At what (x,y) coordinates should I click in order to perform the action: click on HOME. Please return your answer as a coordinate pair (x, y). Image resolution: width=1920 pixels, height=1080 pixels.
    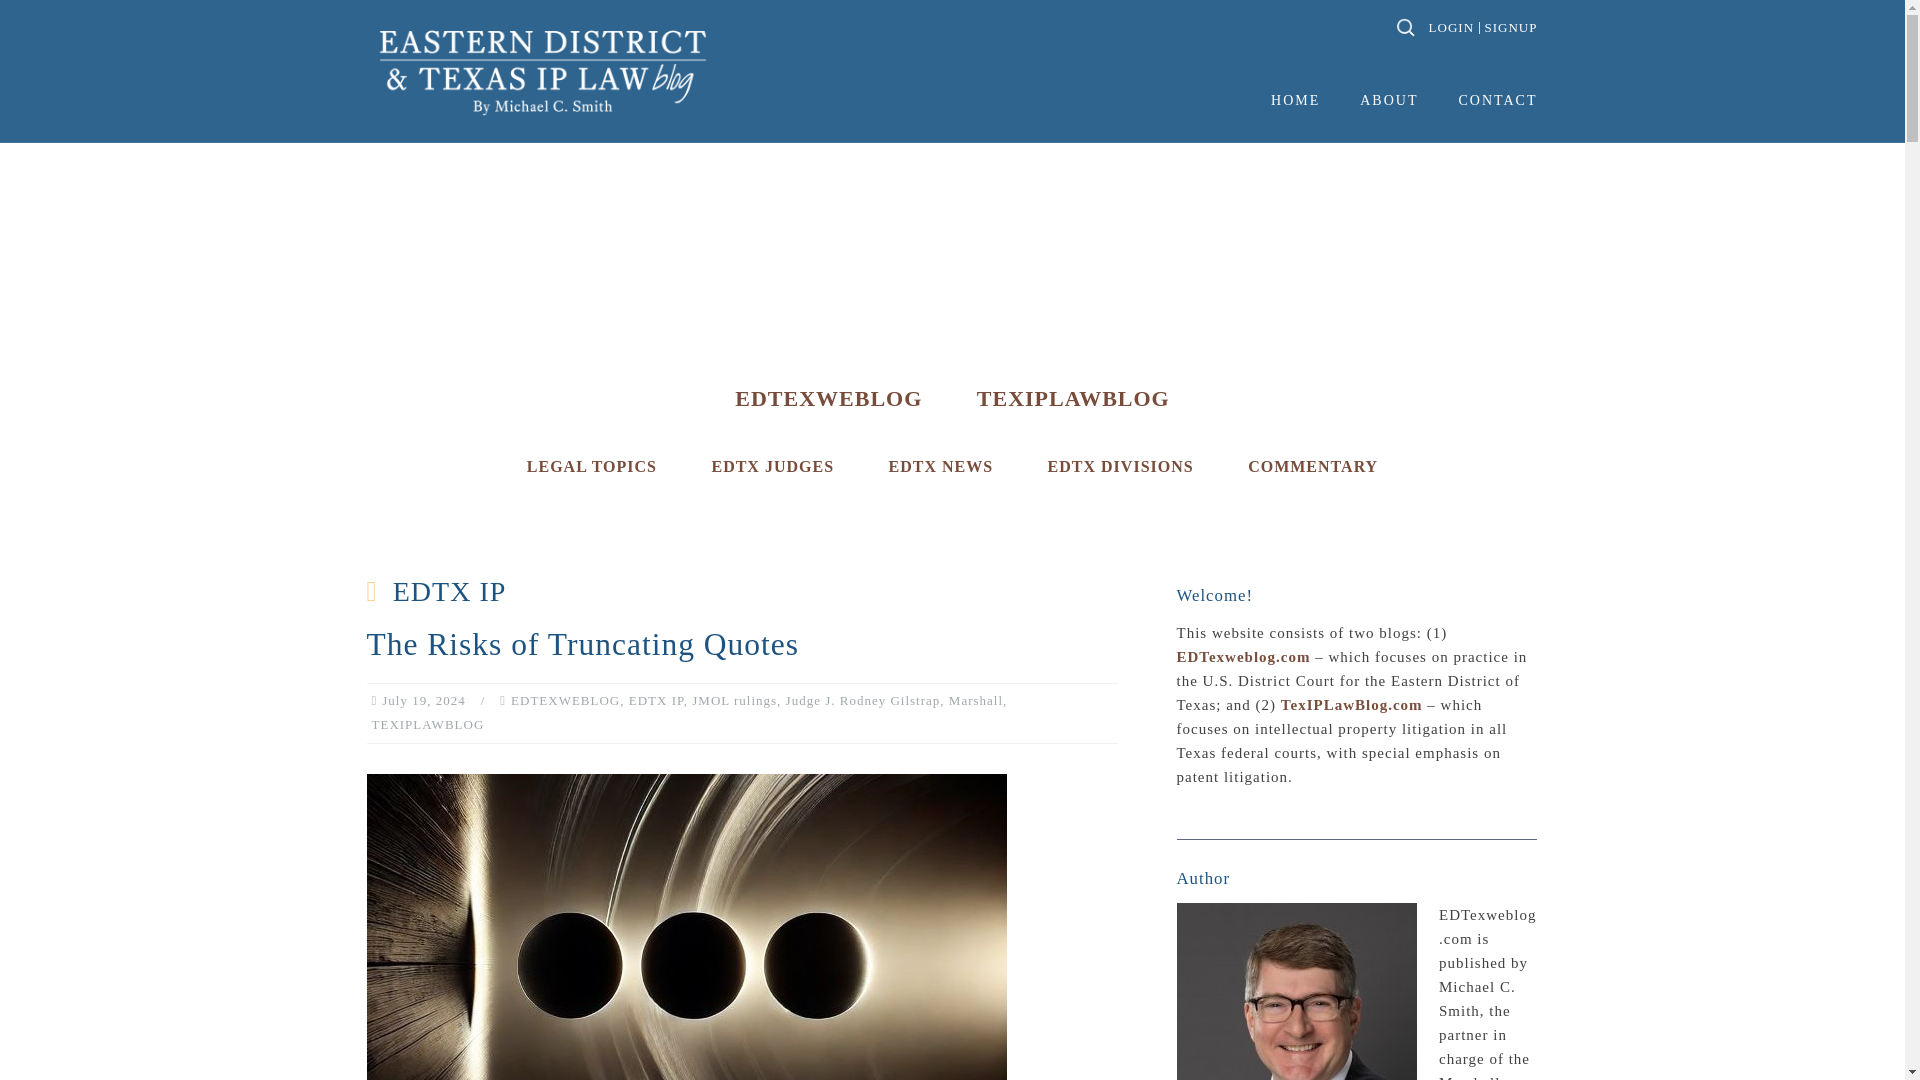
    Looking at the image, I should click on (1296, 101).